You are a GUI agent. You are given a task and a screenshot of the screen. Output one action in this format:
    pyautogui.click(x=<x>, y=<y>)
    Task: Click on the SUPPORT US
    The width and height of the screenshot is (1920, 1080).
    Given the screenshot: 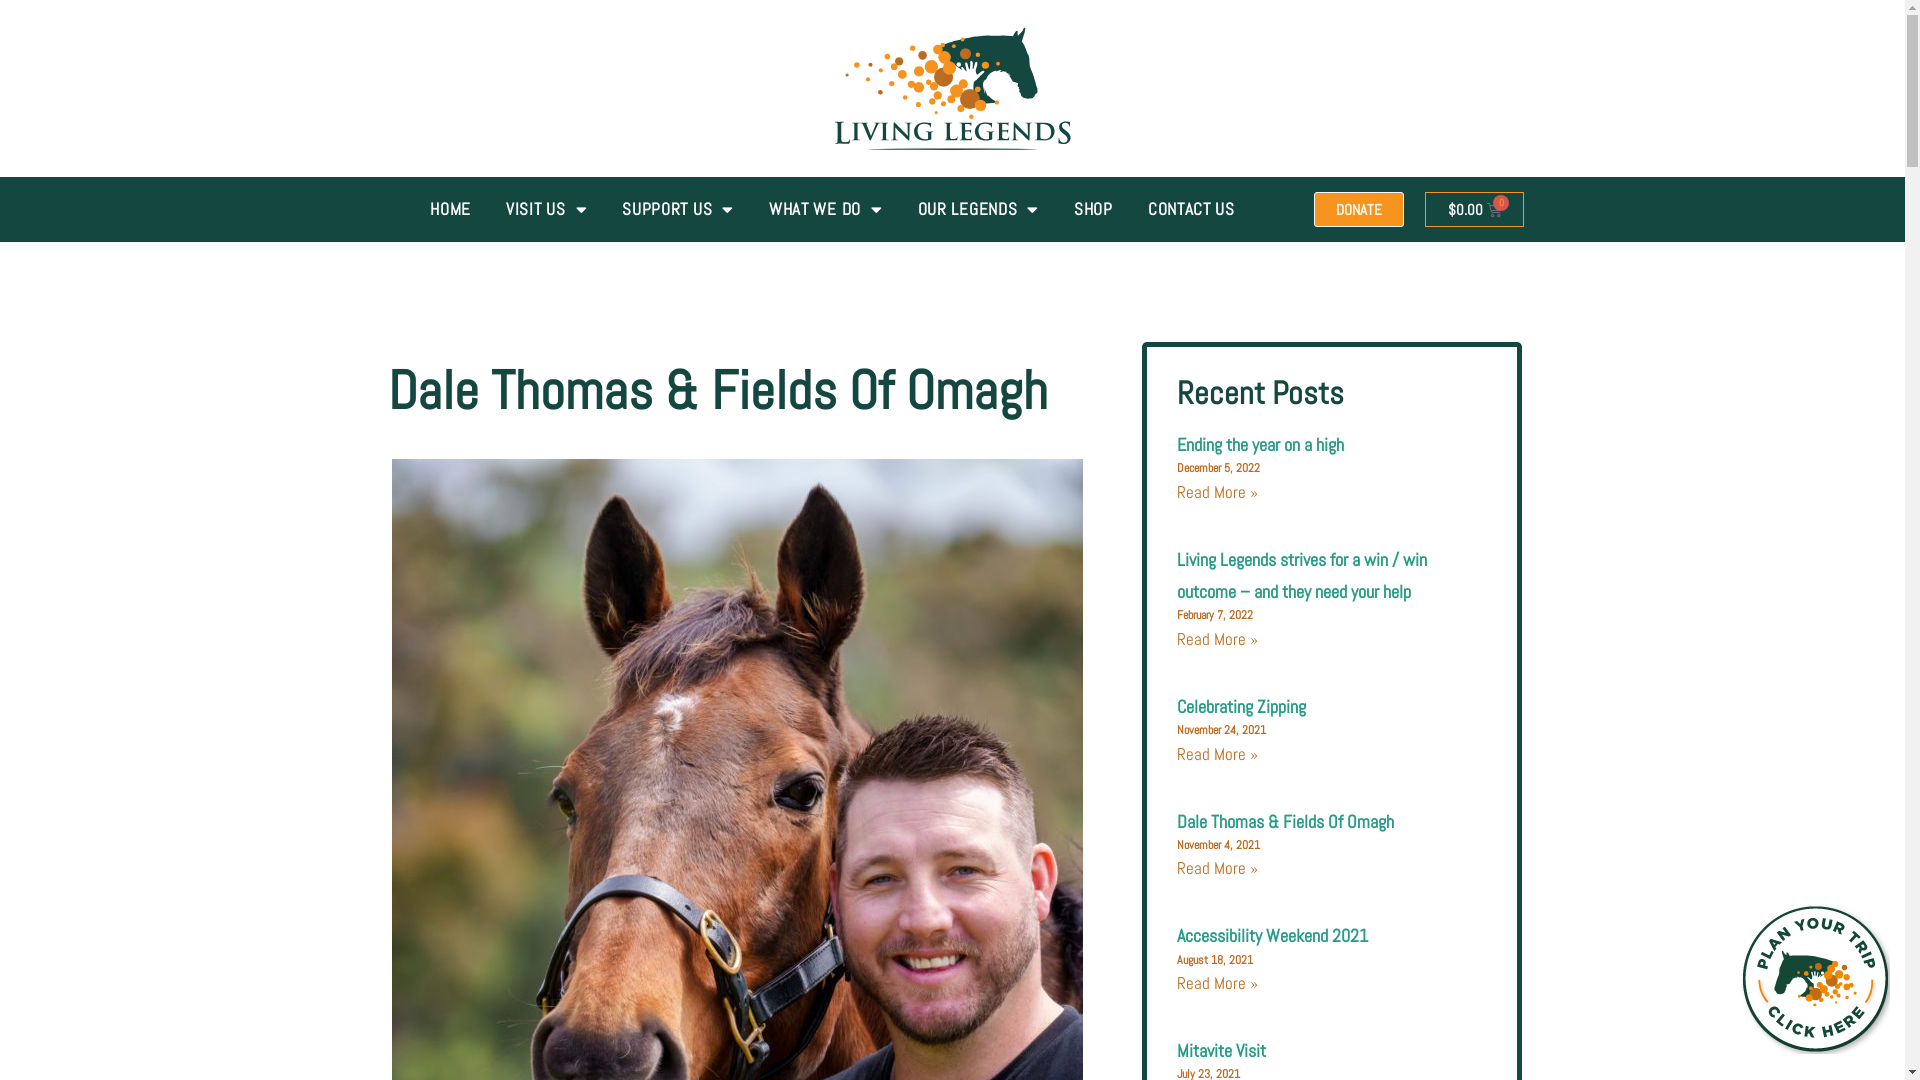 What is the action you would take?
    pyautogui.click(x=678, y=209)
    